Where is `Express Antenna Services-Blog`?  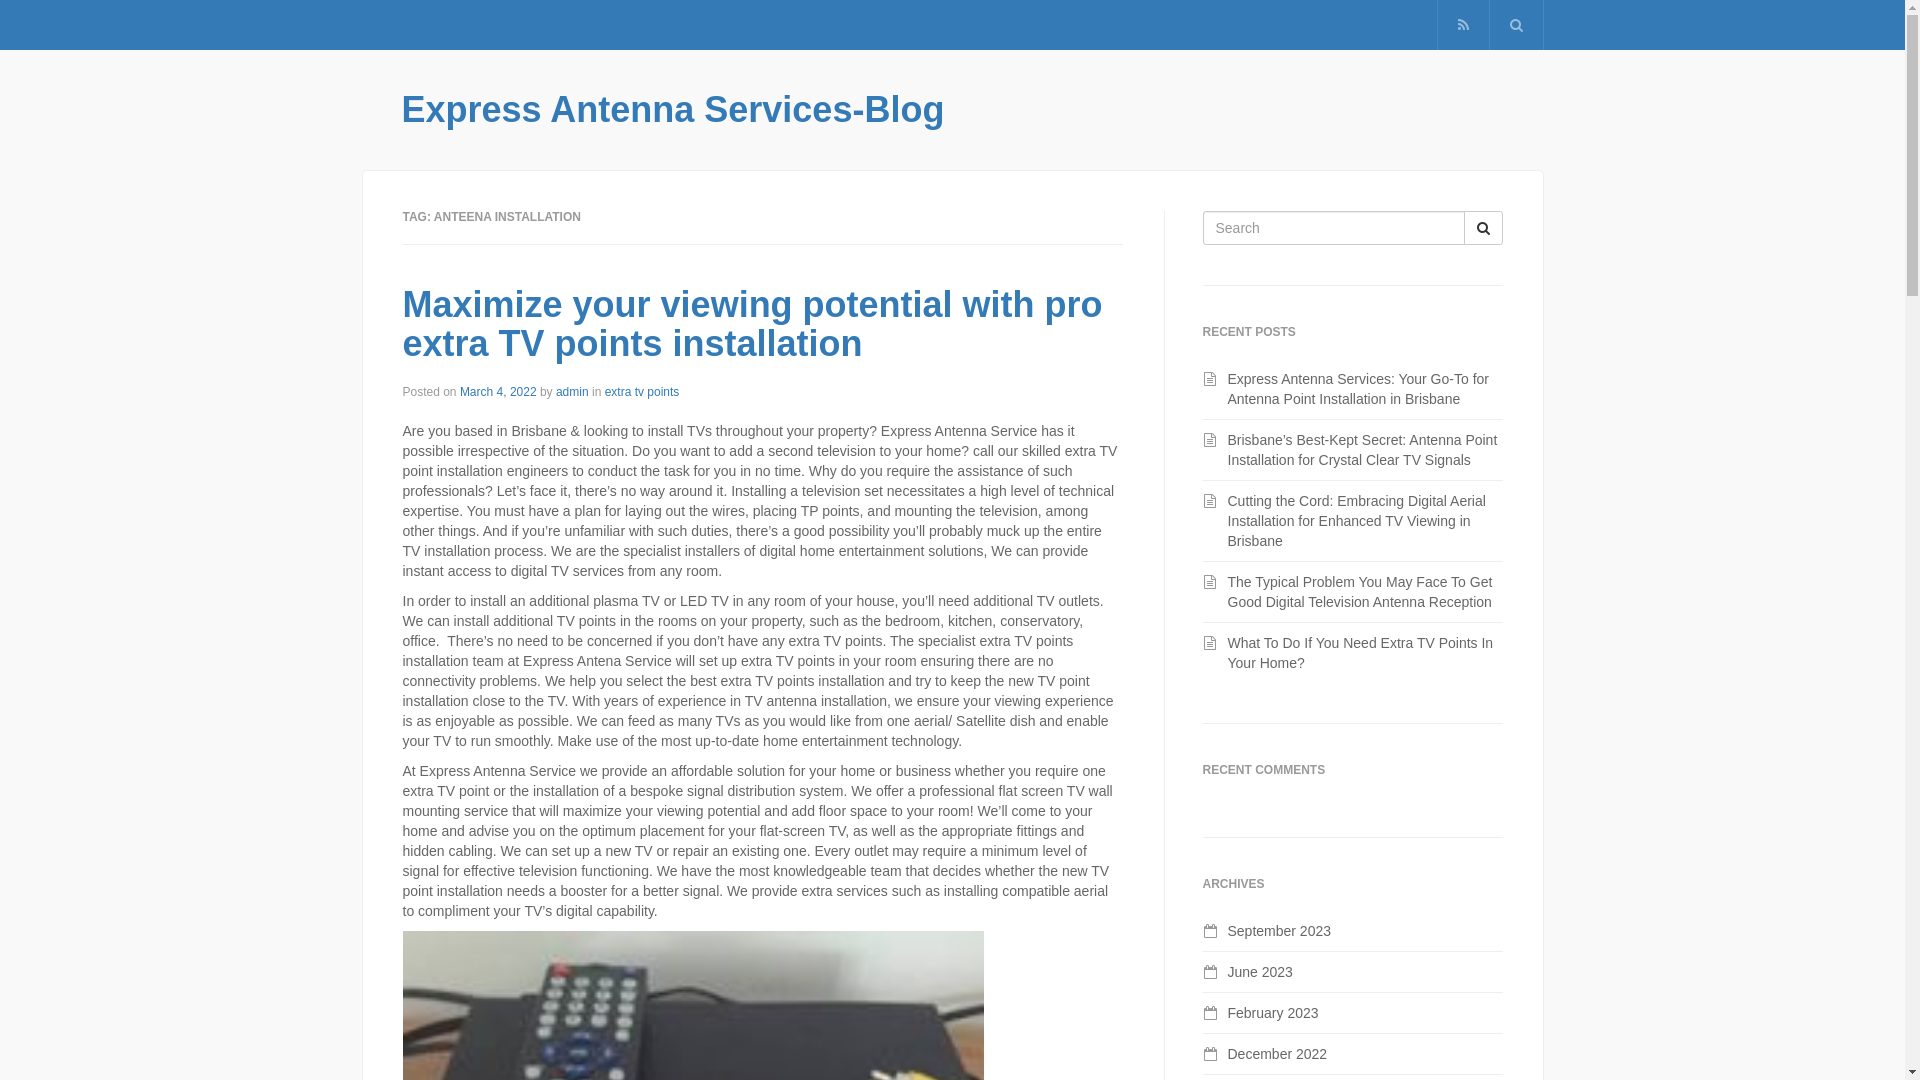
Express Antenna Services-Blog is located at coordinates (674, 110).